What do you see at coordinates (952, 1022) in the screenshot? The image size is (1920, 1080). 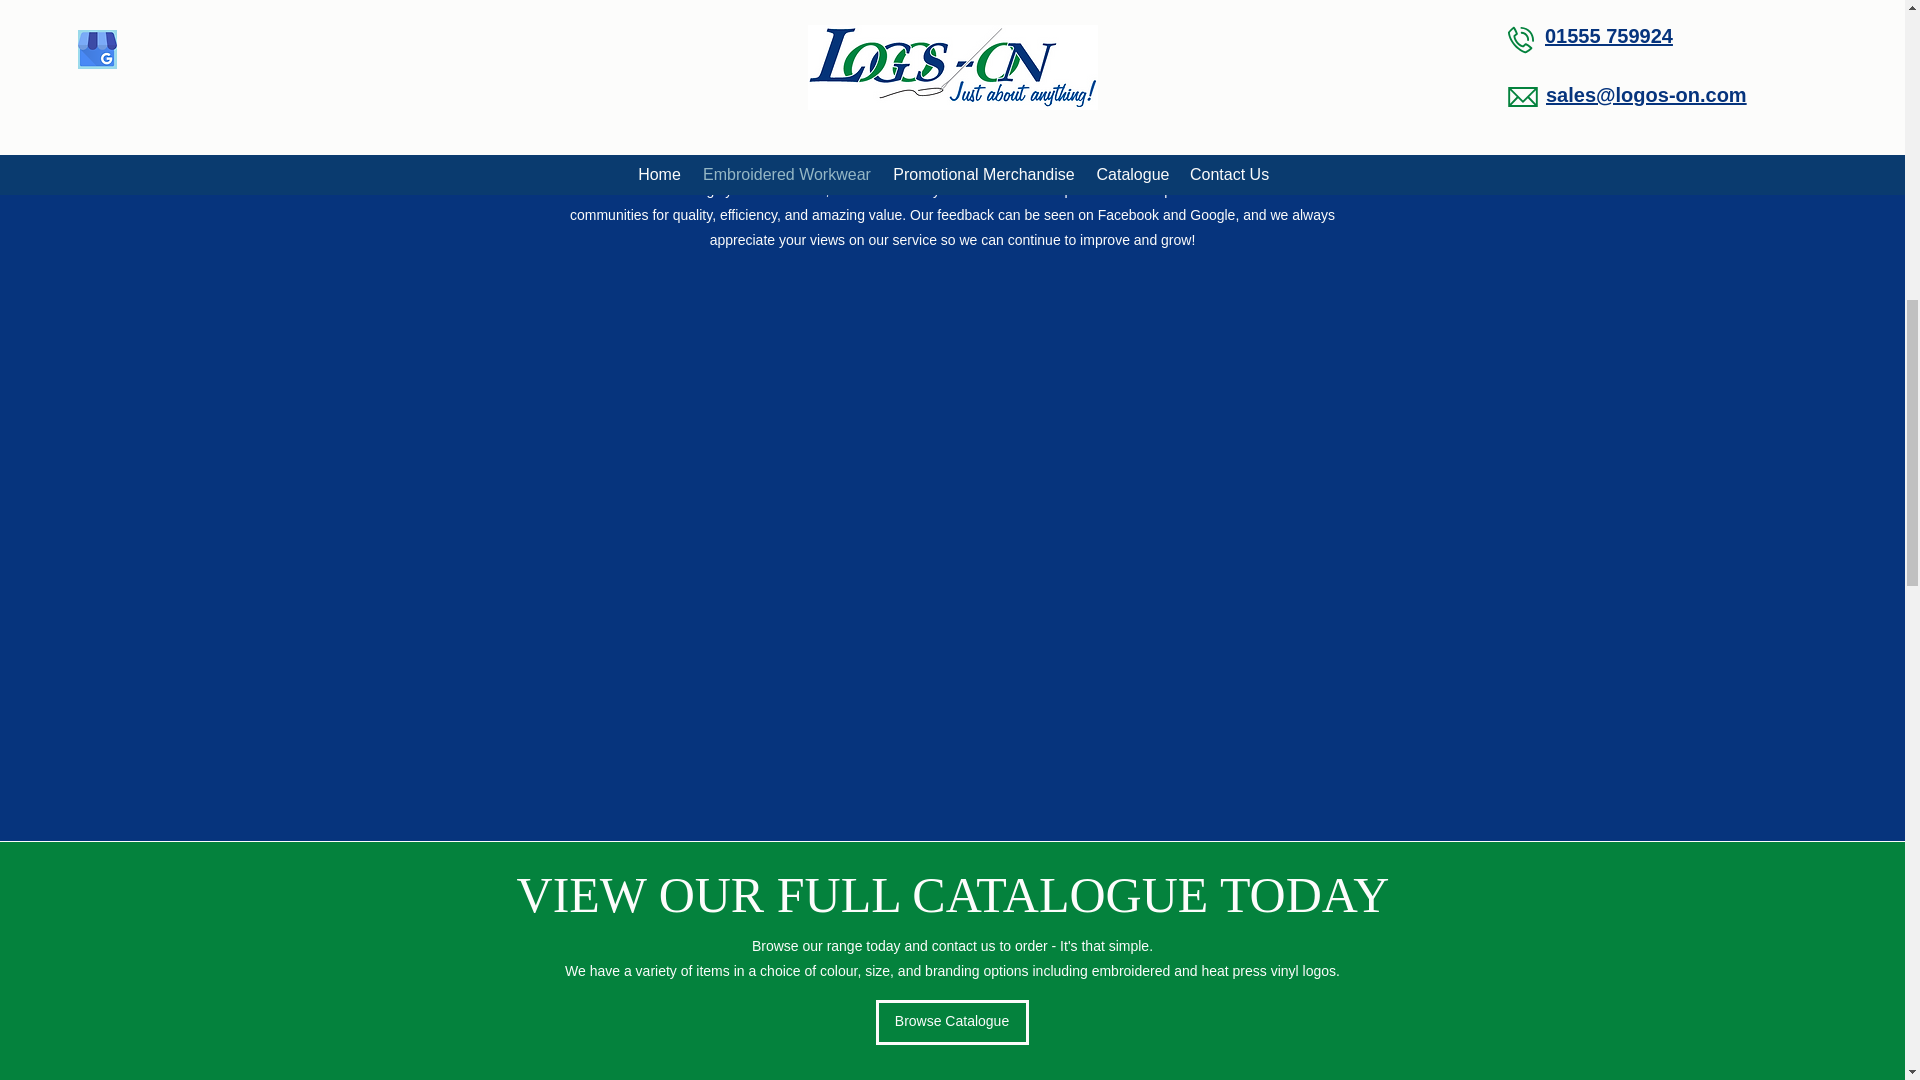 I see `Browse Catalogue` at bounding box center [952, 1022].